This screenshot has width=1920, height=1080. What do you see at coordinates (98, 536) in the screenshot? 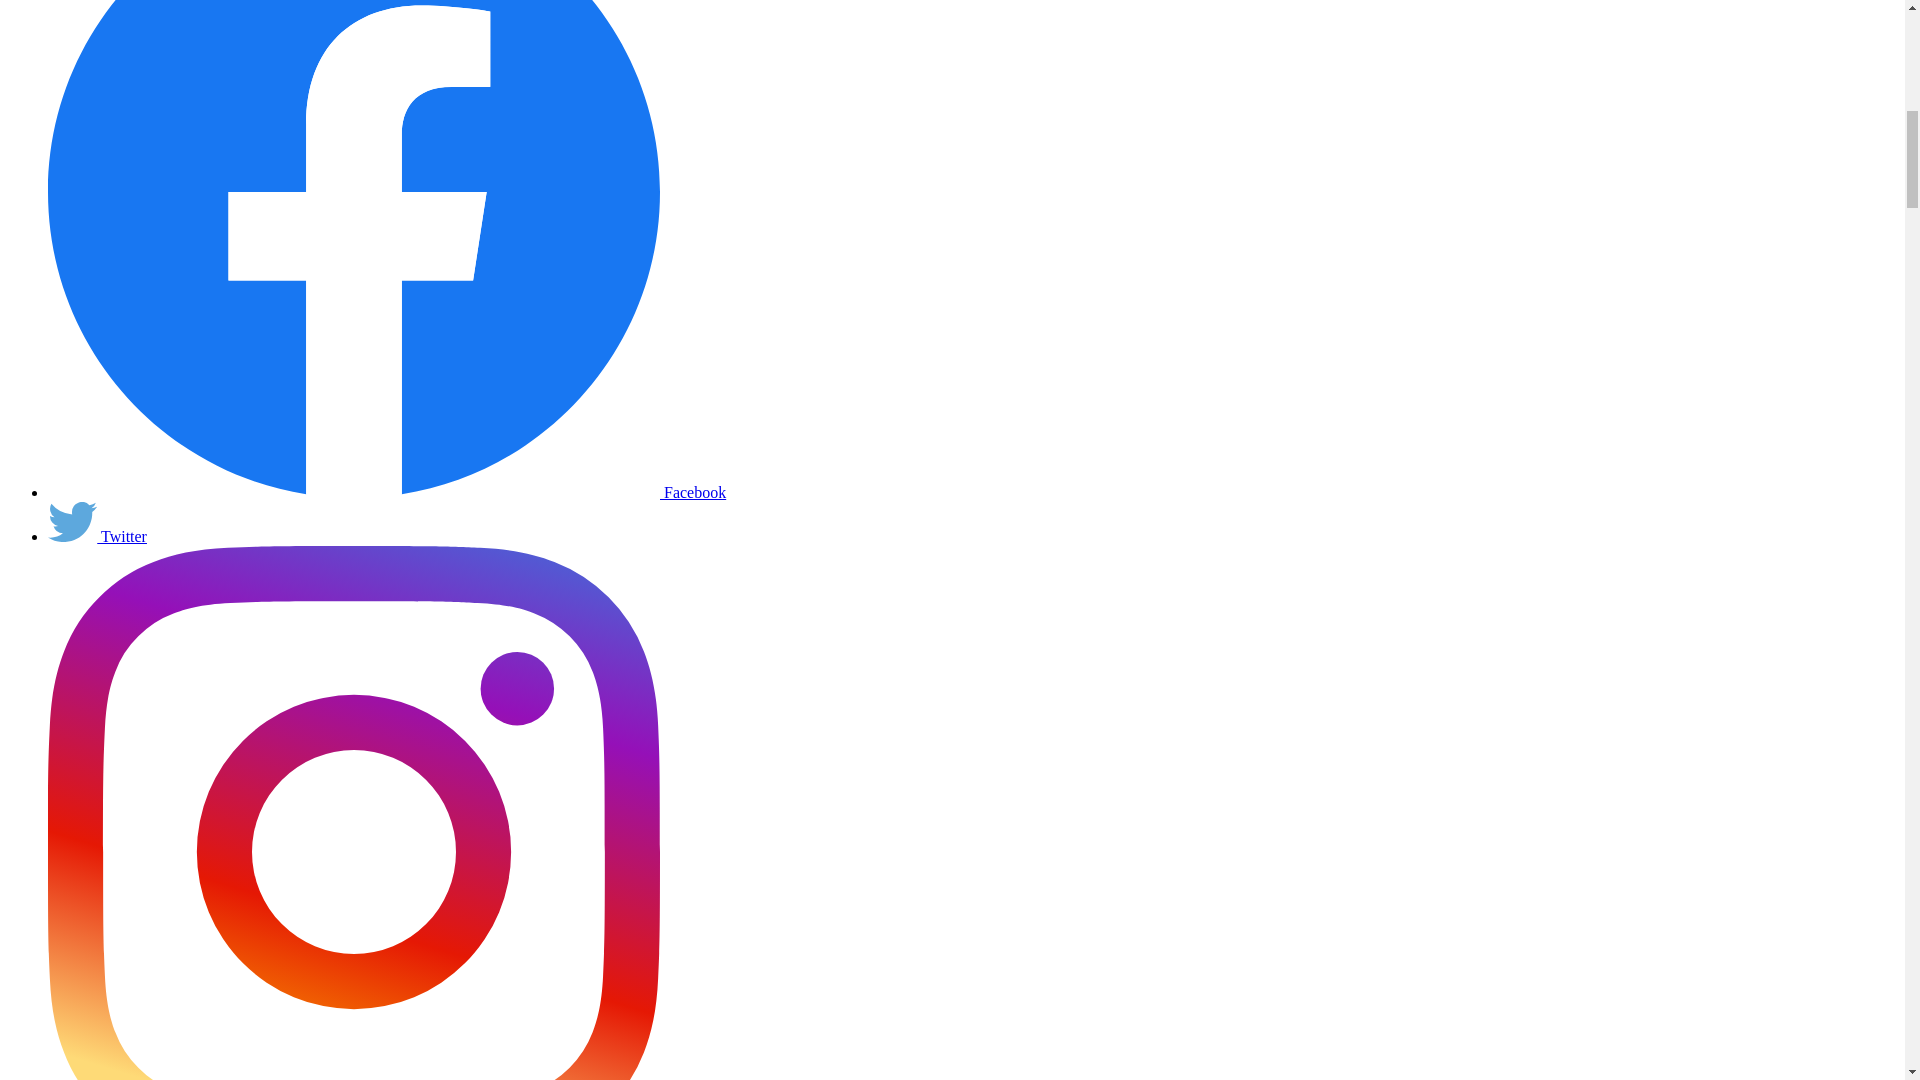
I see `Twitter` at bounding box center [98, 536].